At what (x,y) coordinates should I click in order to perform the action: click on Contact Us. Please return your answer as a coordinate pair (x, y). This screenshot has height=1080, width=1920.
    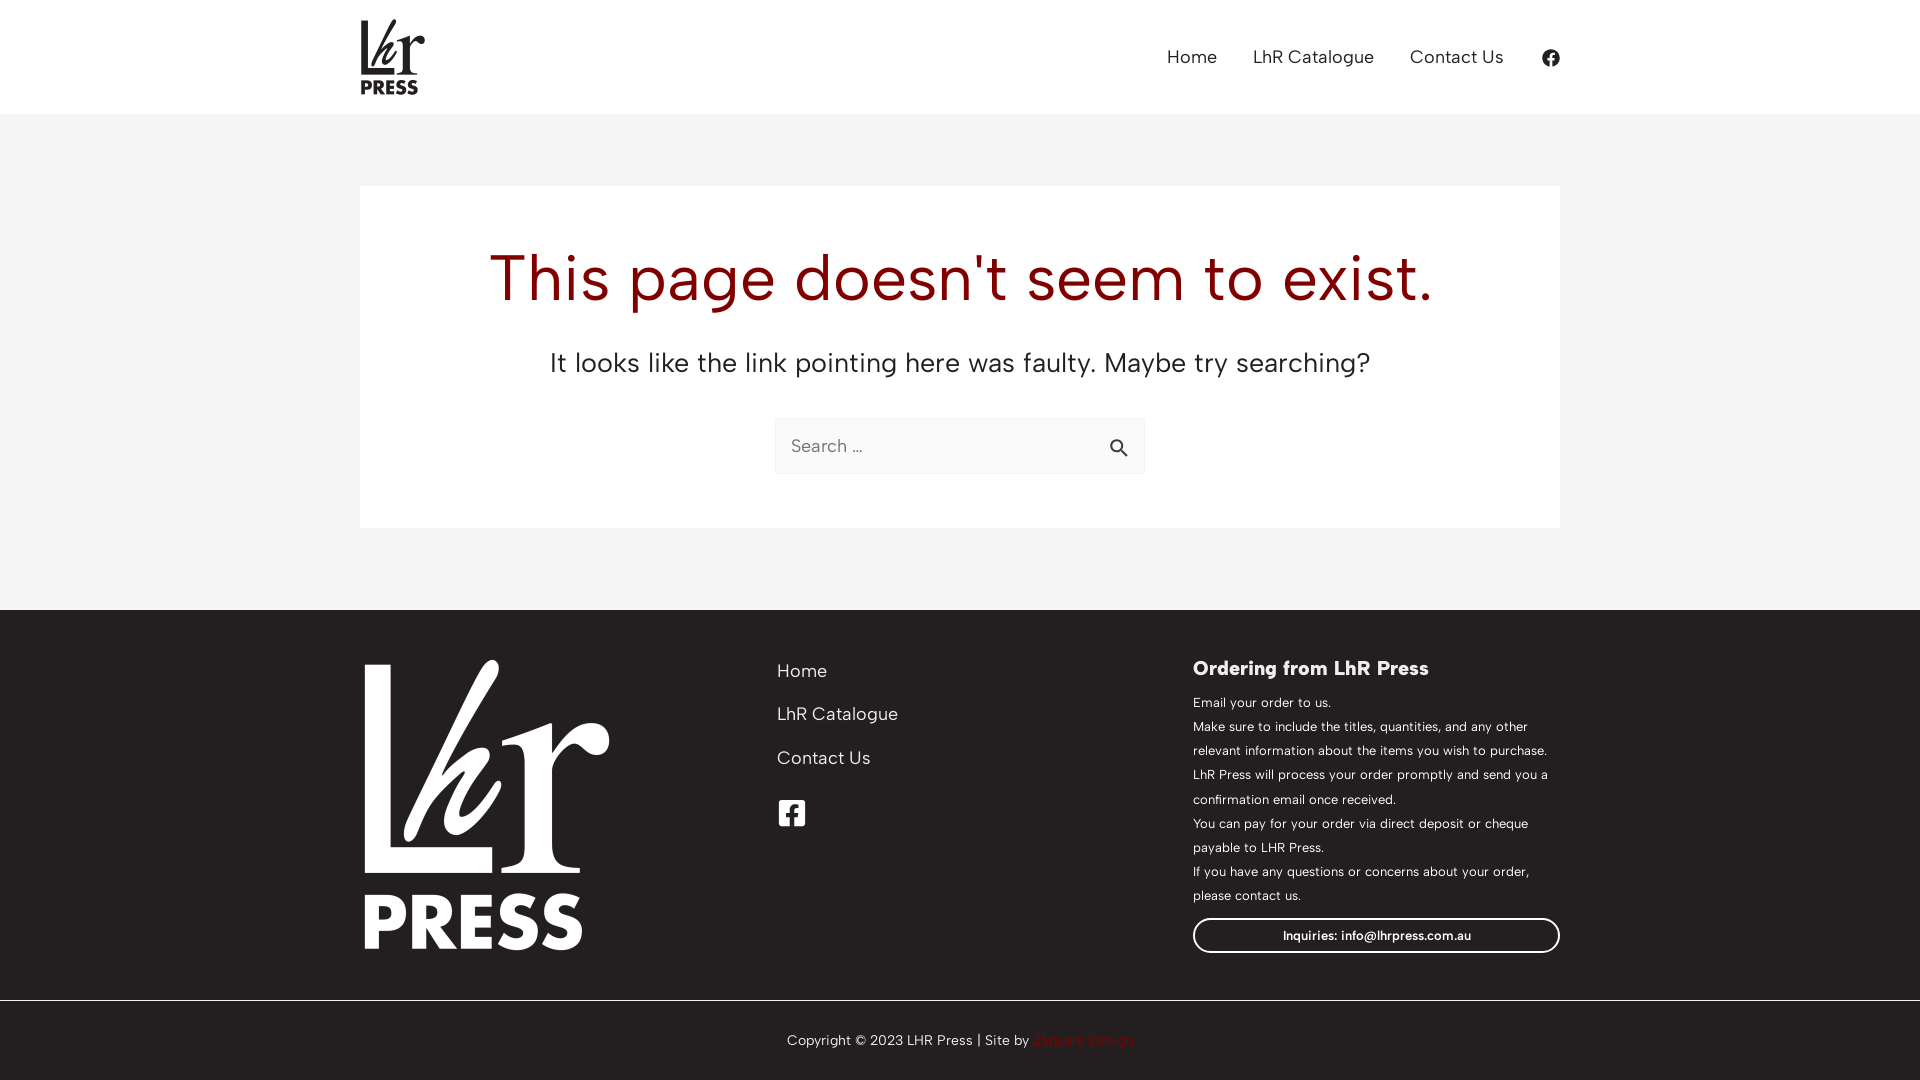
    Looking at the image, I should click on (1457, 57).